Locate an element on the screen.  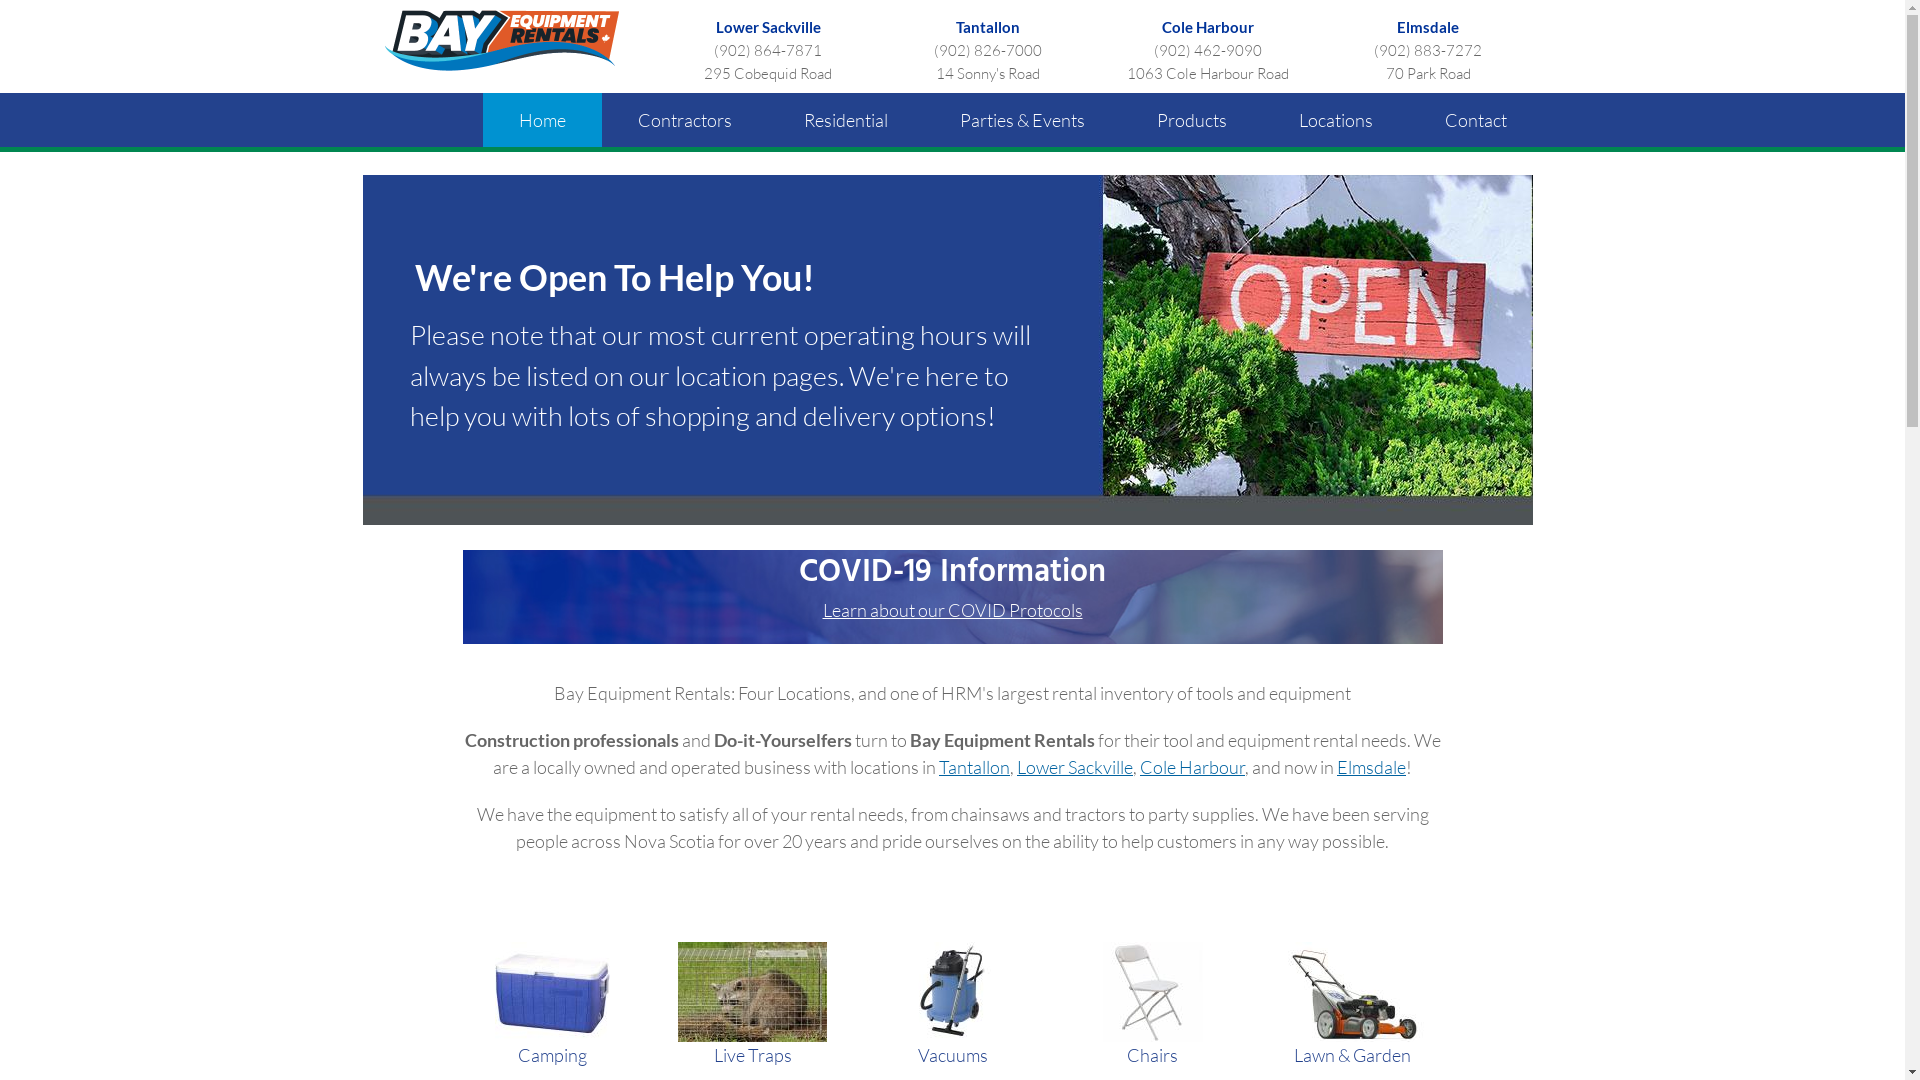
Lower Sackville is located at coordinates (768, 27).